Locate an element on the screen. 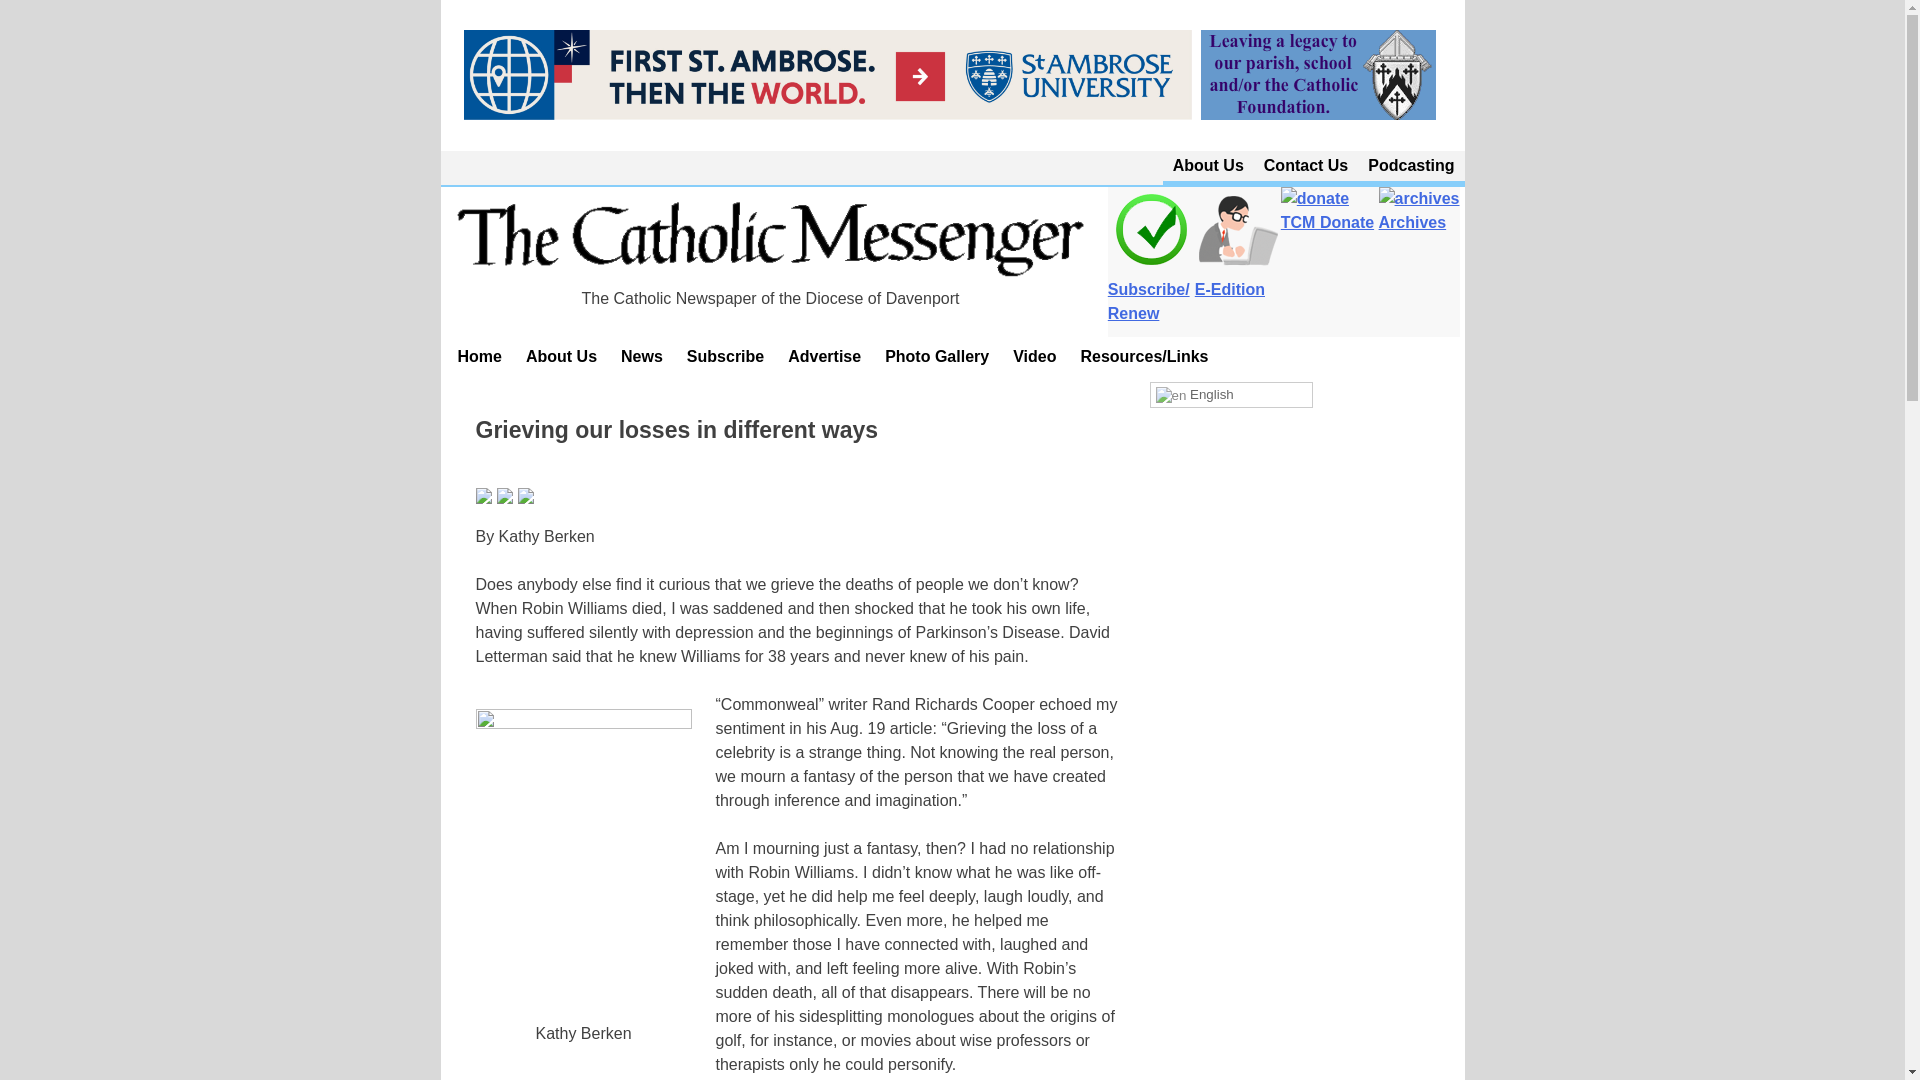  Share on Facebook is located at coordinates (484, 496).